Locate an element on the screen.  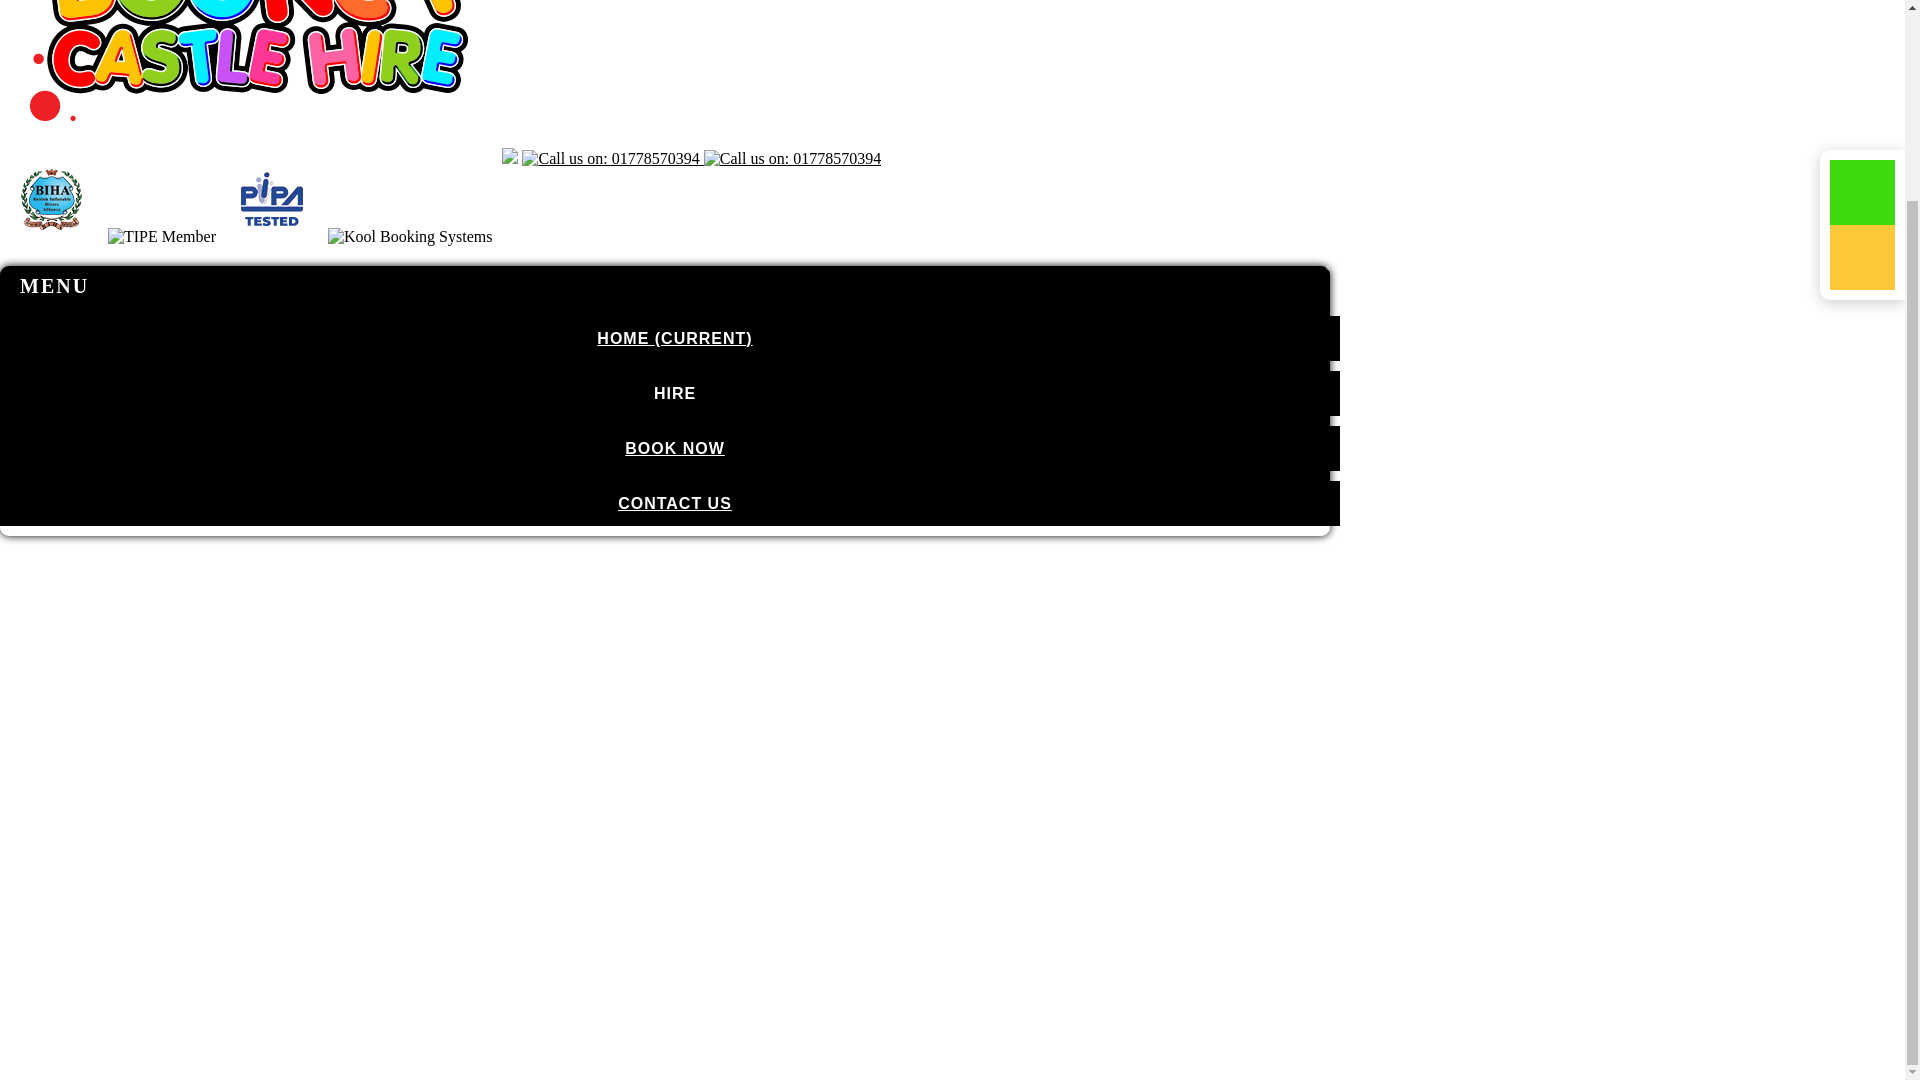
Spalding Bouncy Castle Hire is located at coordinates (254, 138).